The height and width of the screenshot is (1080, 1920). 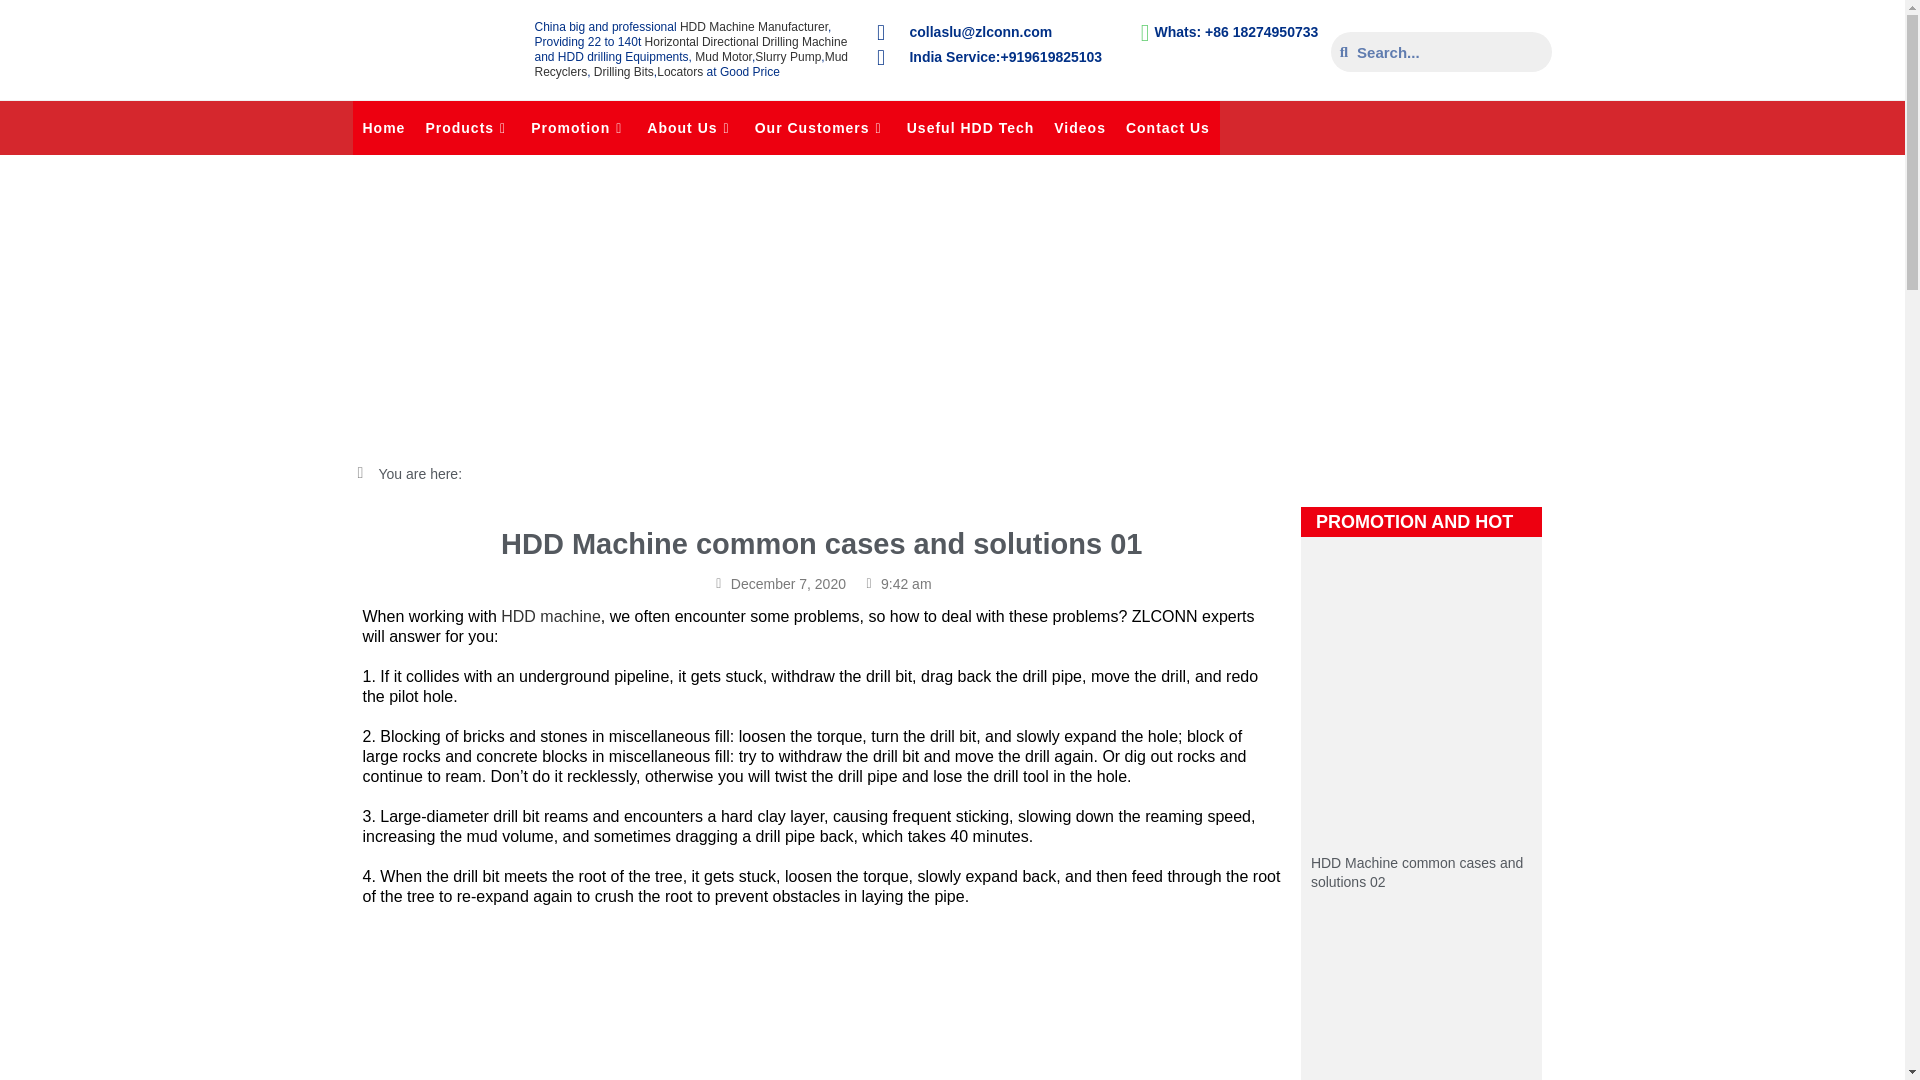 I want to click on Home, so click(x=382, y=128).